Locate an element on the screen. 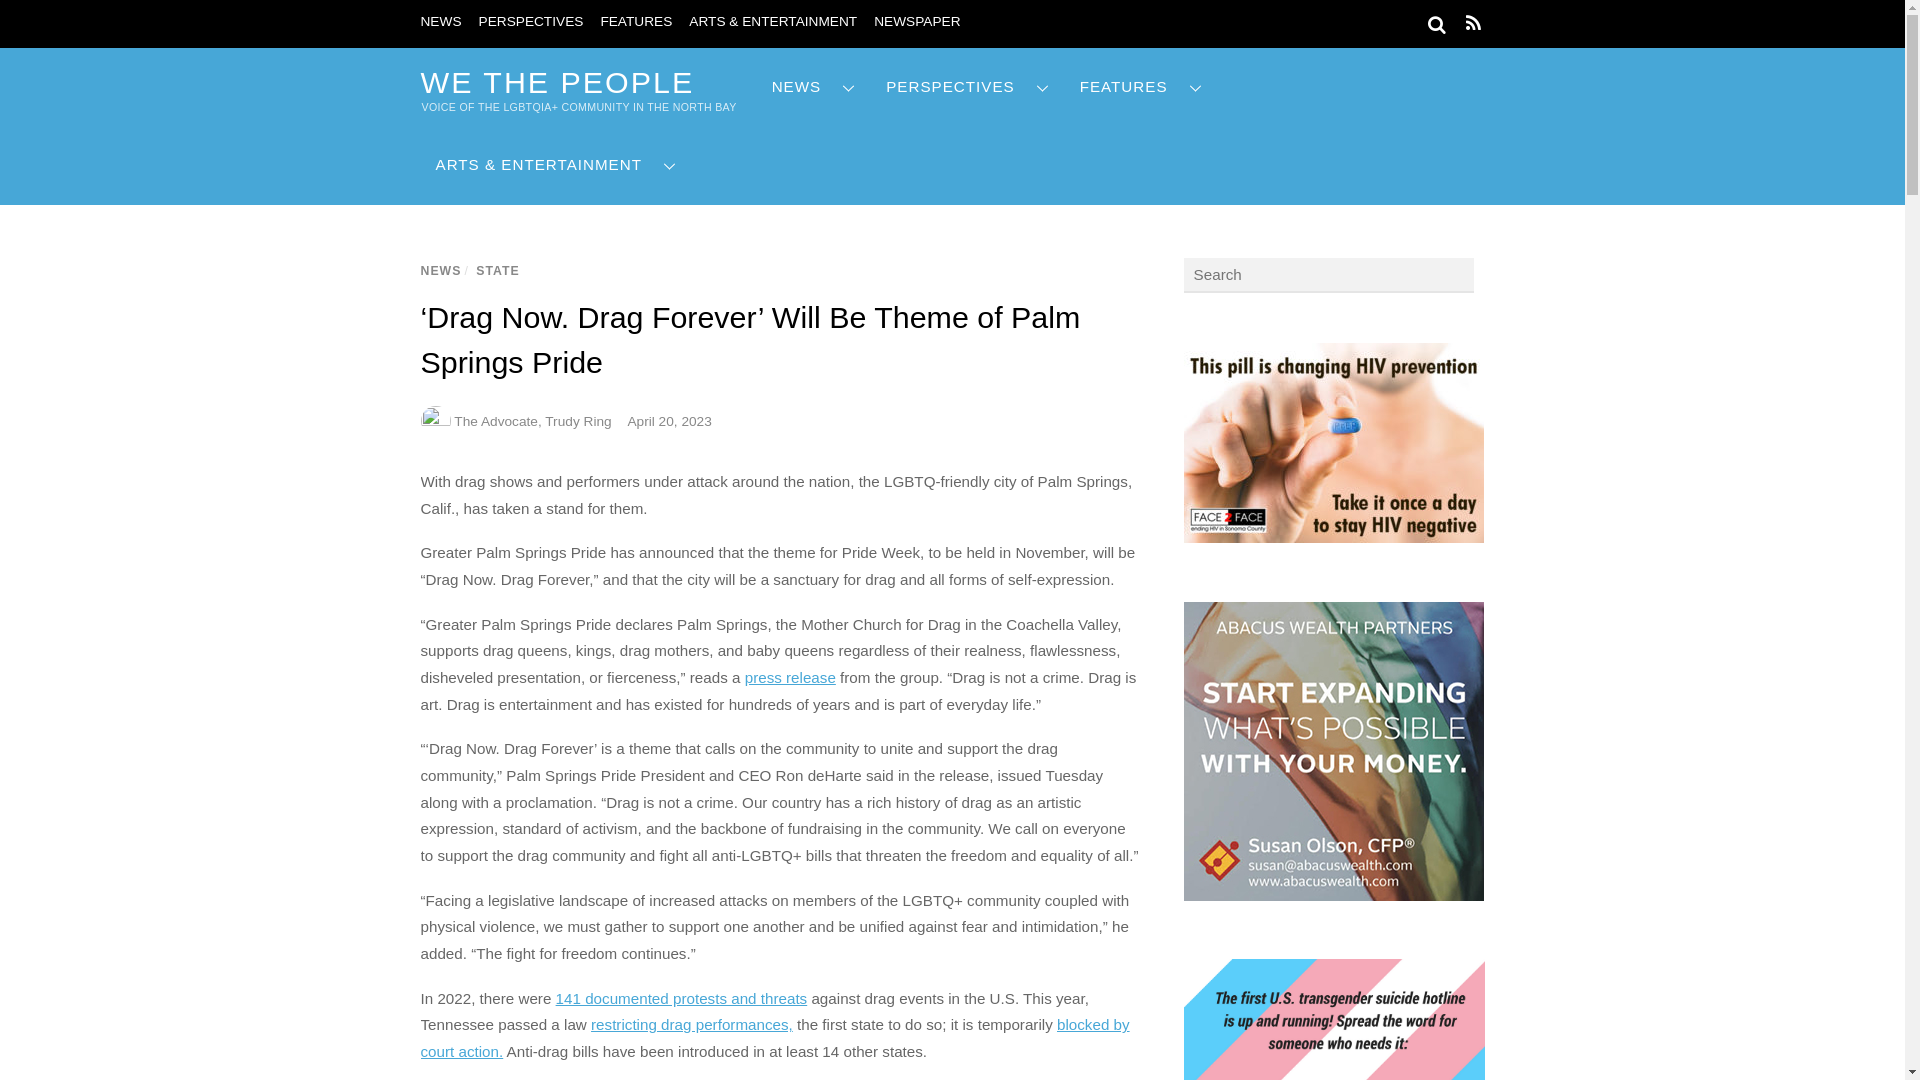 This screenshot has width=1920, height=1080. We The People is located at coordinates (556, 82).